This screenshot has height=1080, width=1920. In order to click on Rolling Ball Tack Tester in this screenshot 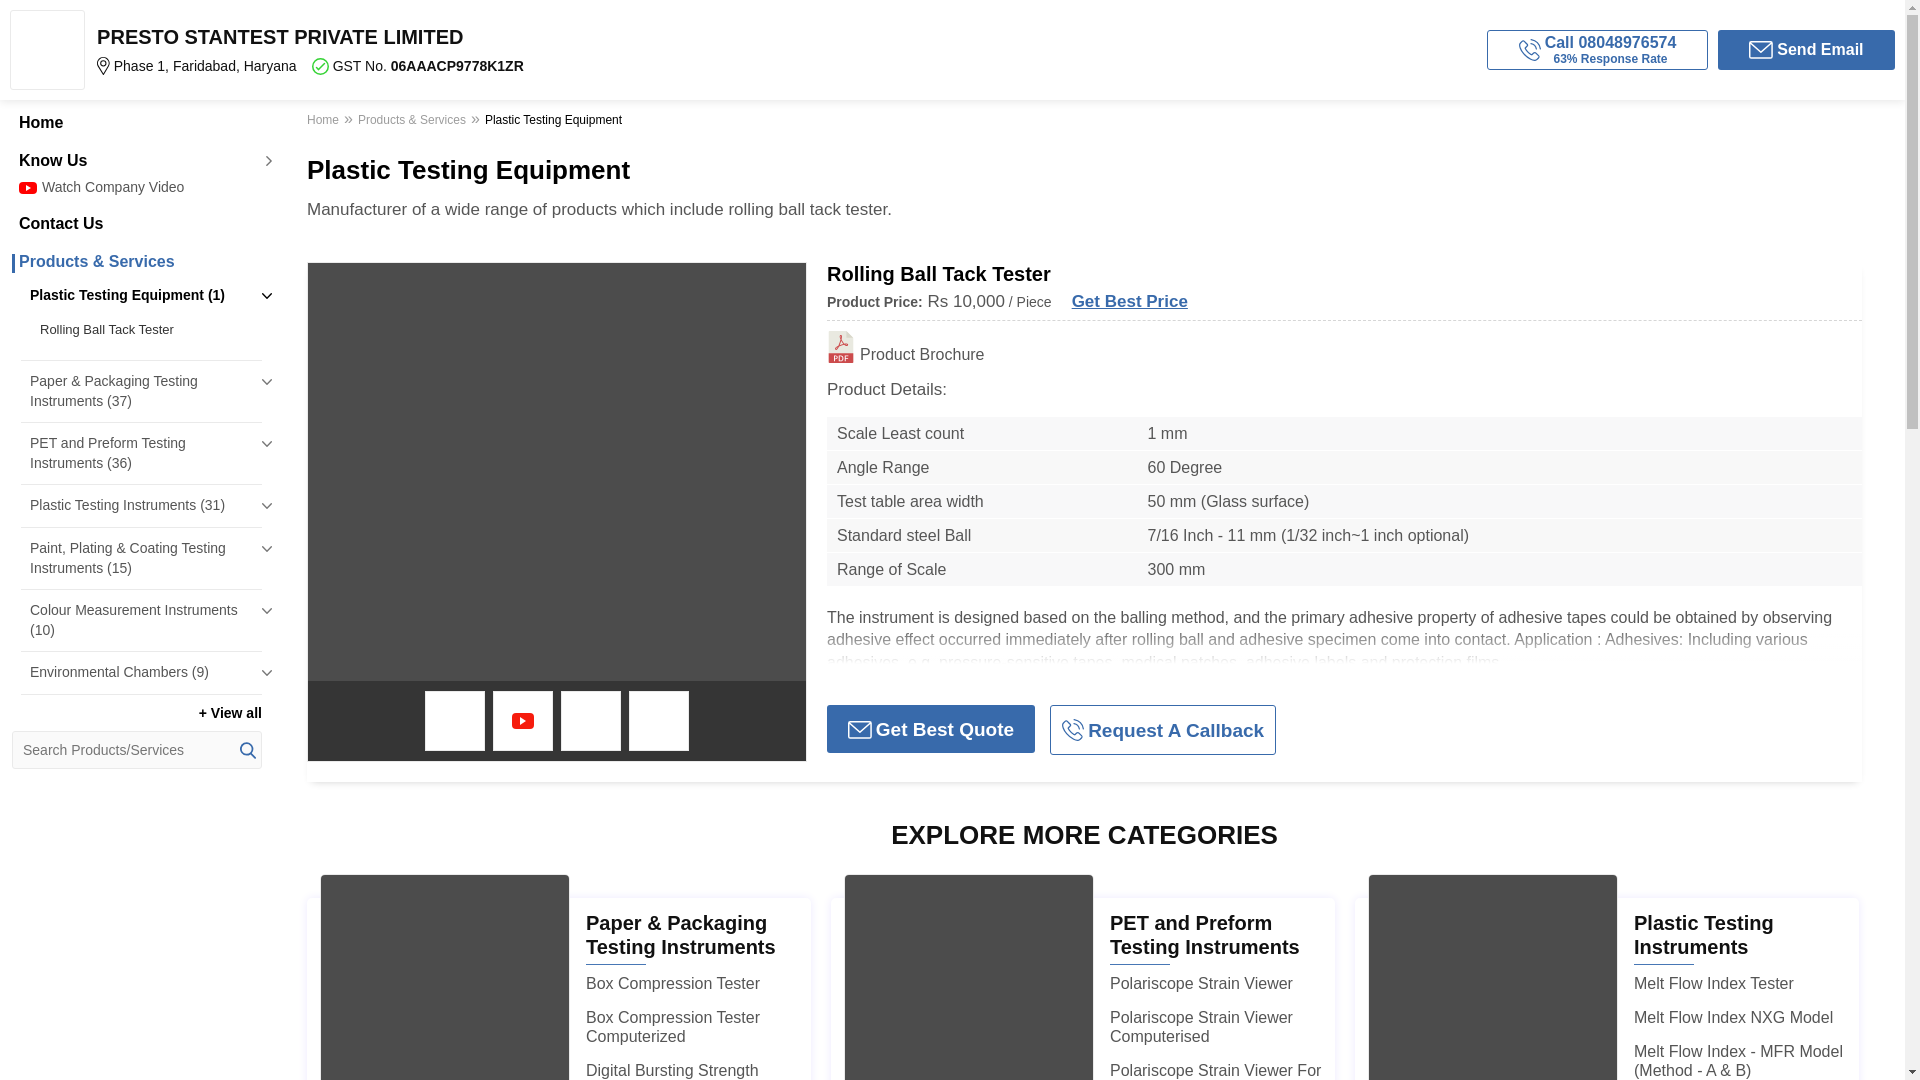, I will do `click(146, 330)`.